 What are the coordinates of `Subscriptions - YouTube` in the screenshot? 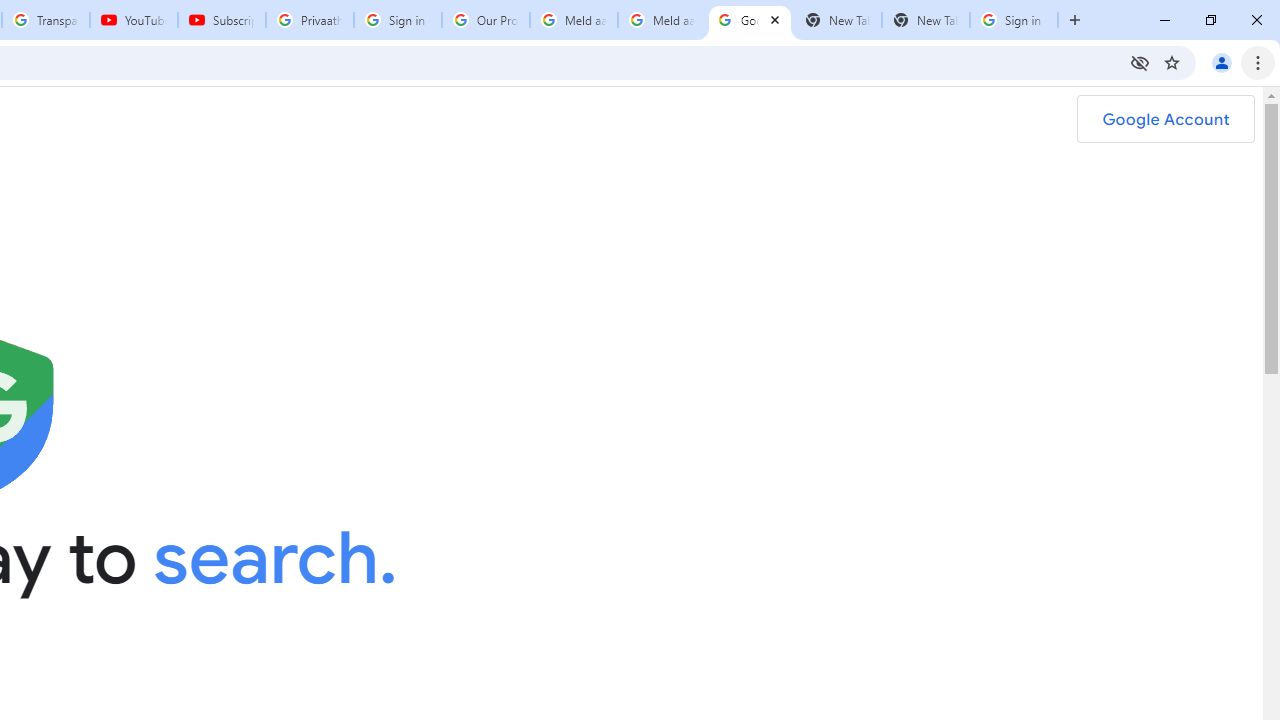 It's located at (222, 20).